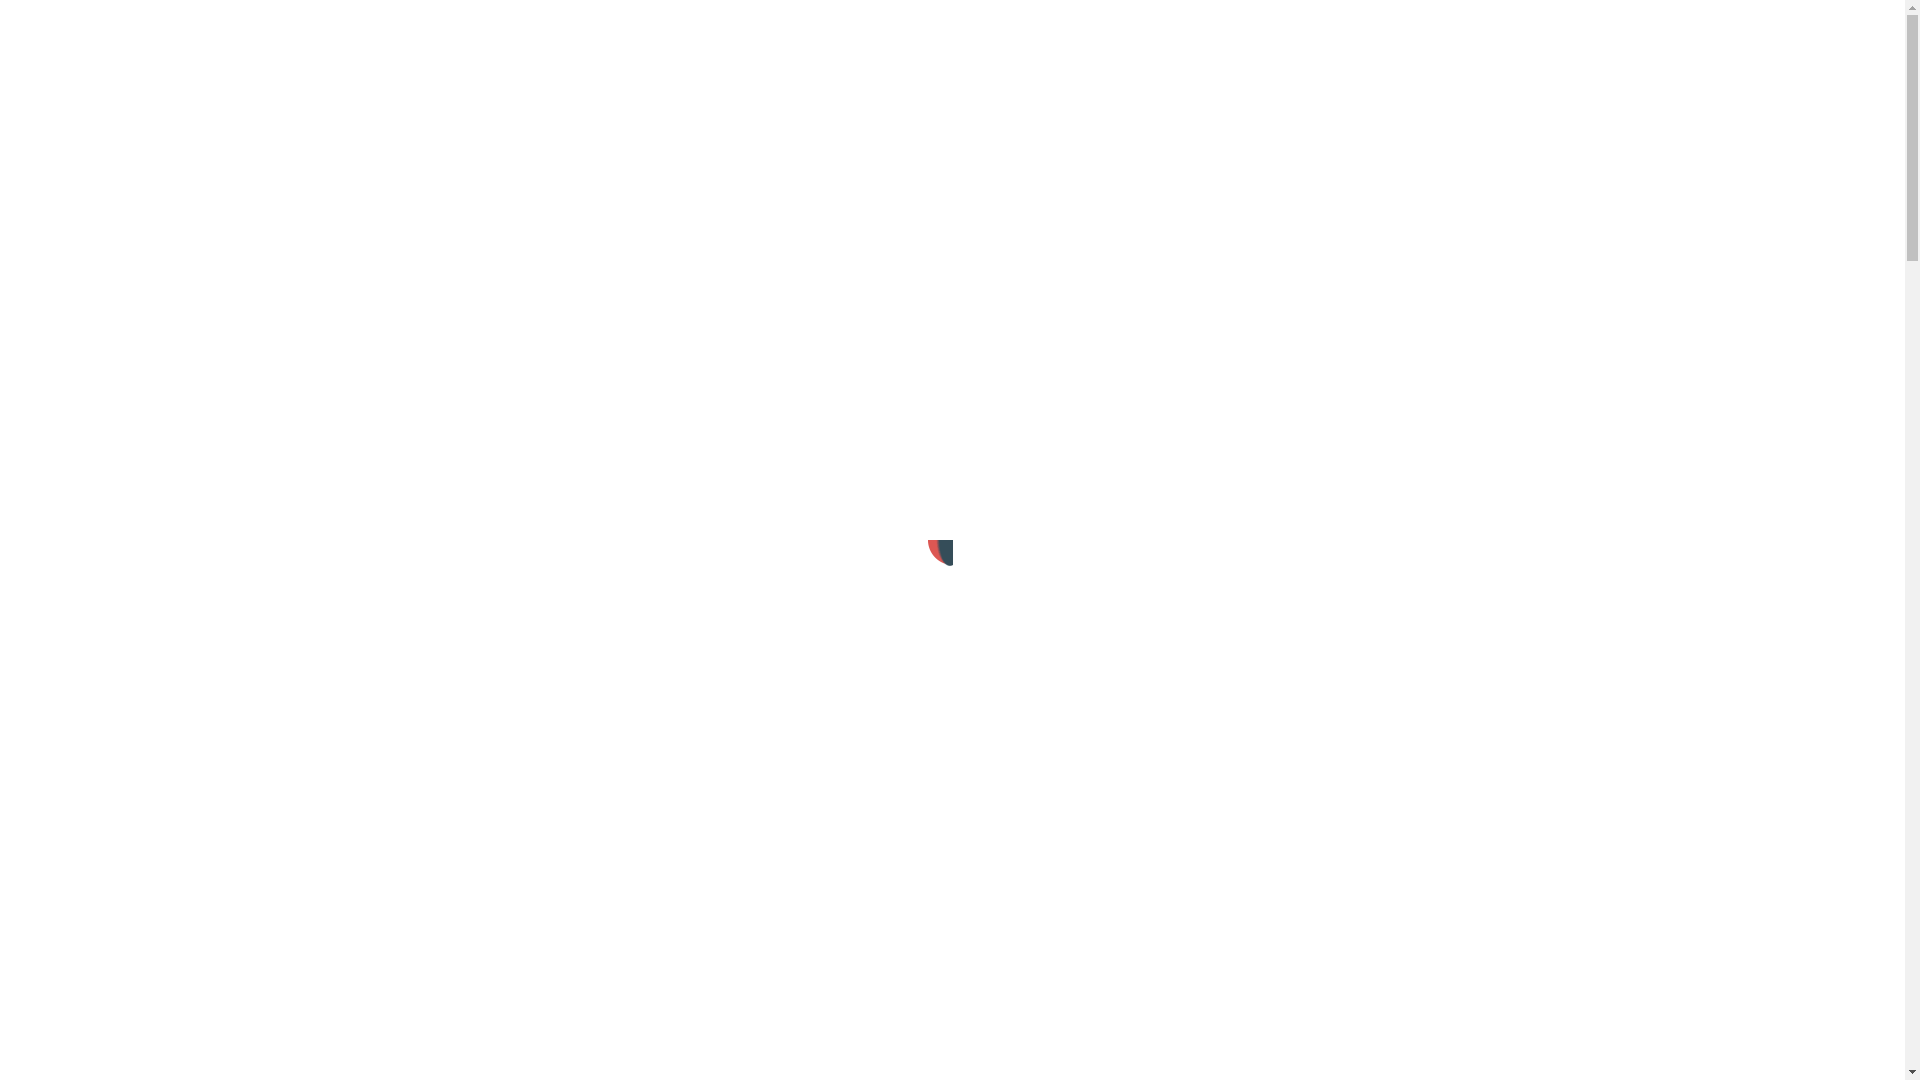  I want to click on ONZE MENING, so click(596, 27).